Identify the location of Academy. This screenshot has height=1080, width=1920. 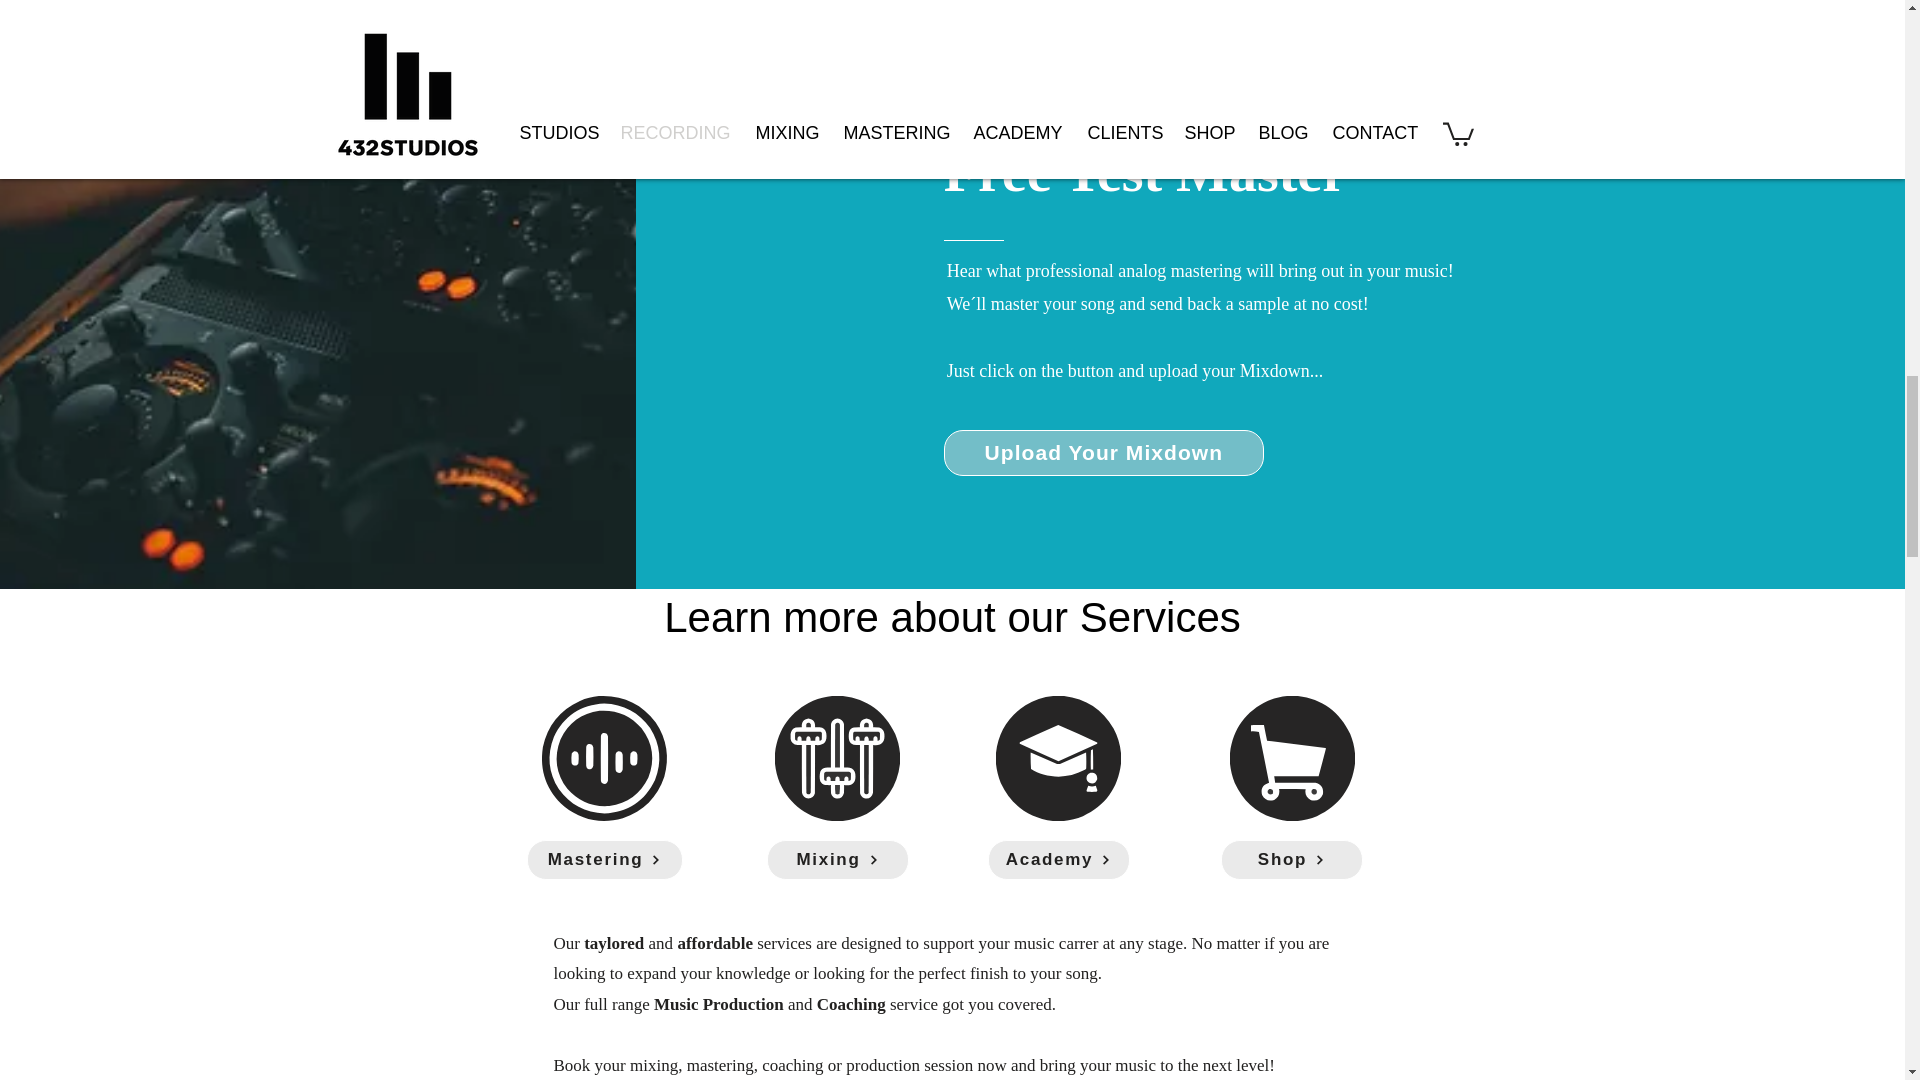
(1059, 860).